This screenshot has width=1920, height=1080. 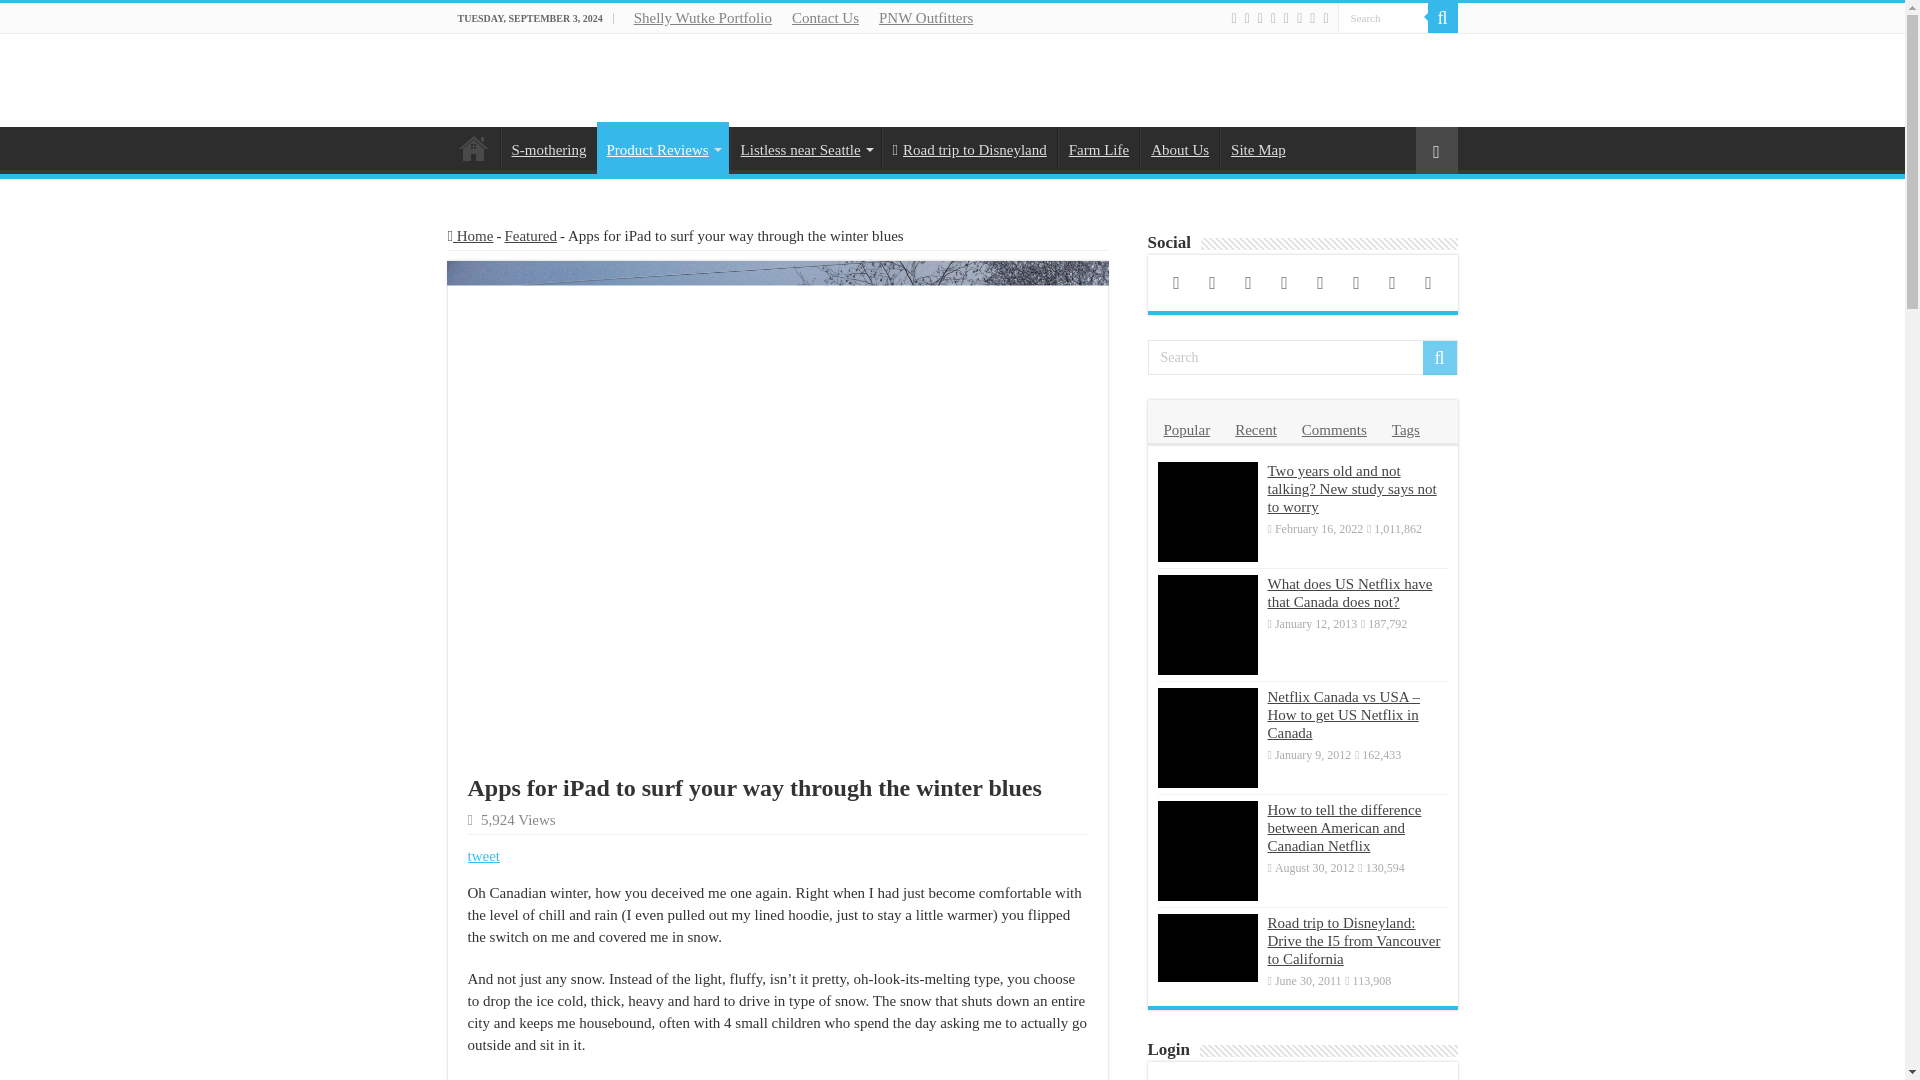 I want to click on Shelly Wutke Portfolio, so click(x=702, y=18).